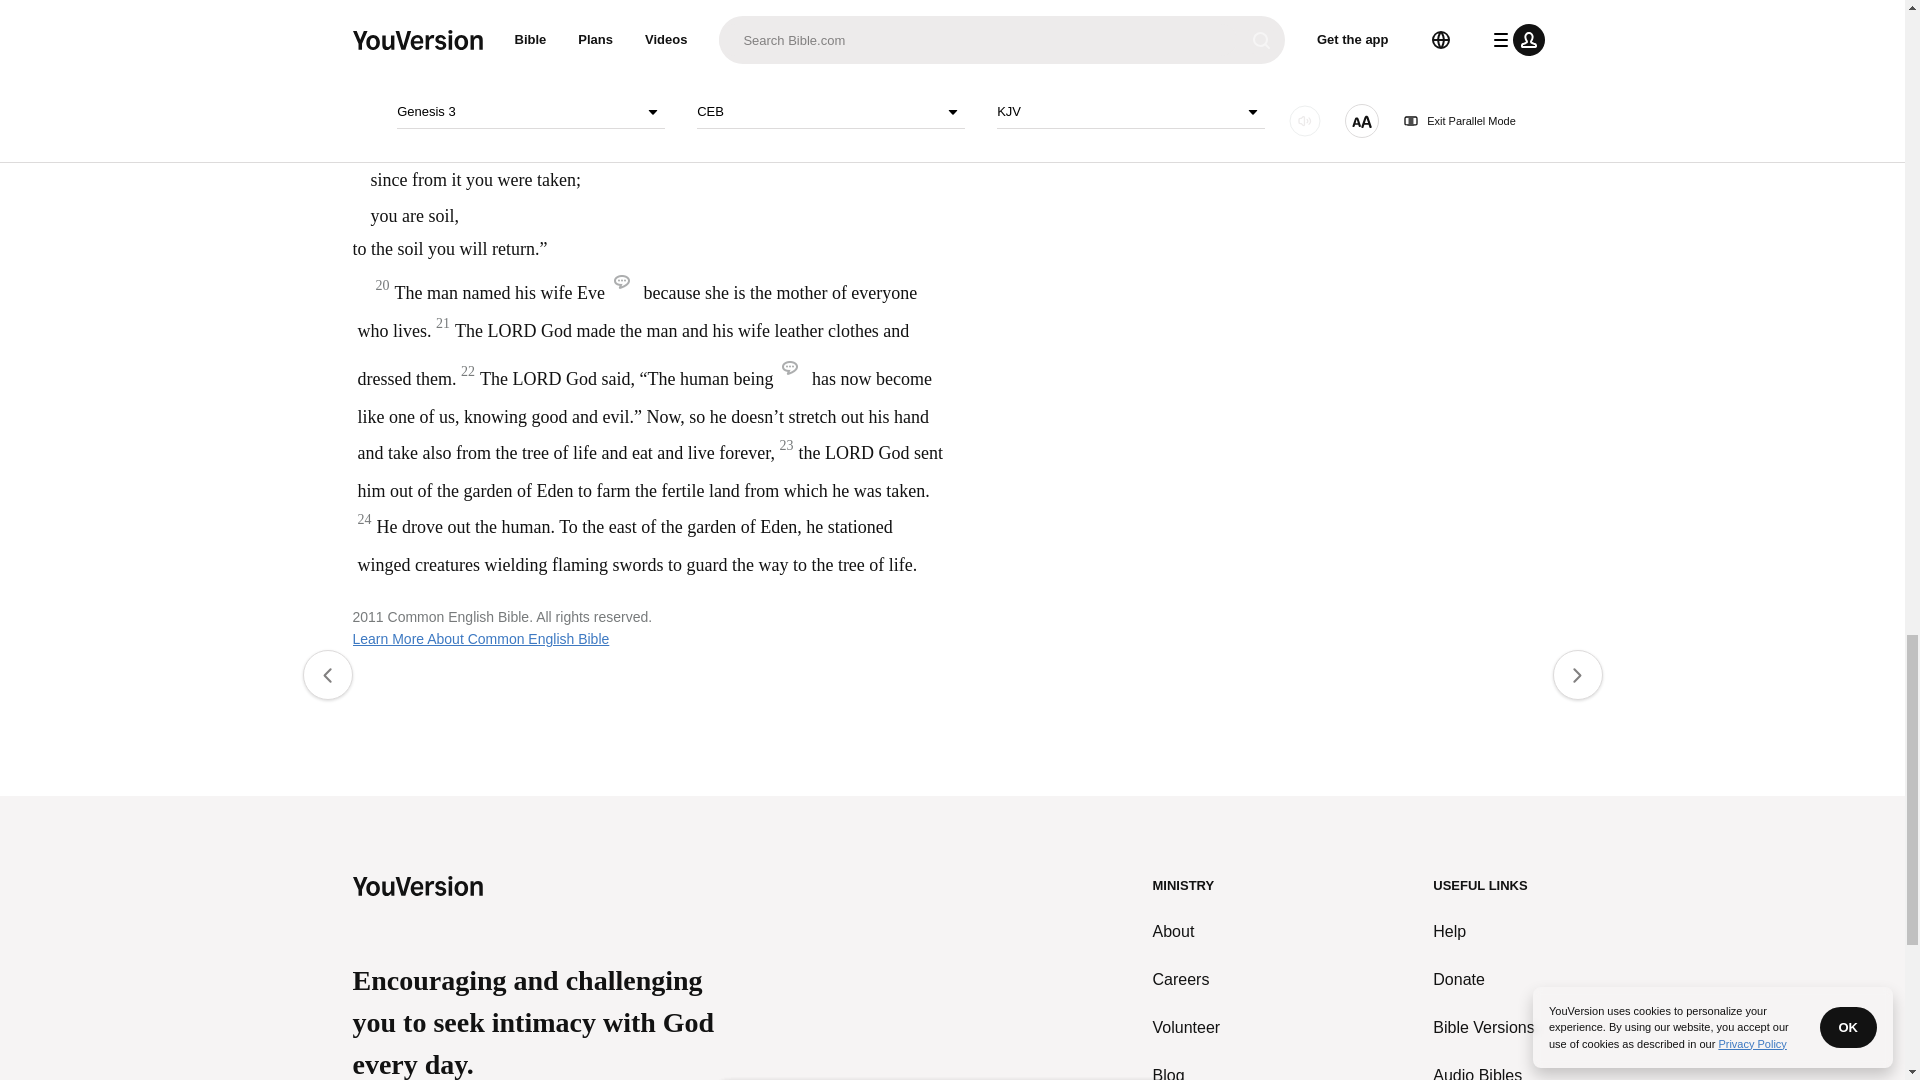 The image size is (1920, 1080). I want to click on Careers, so click(1187, 980).